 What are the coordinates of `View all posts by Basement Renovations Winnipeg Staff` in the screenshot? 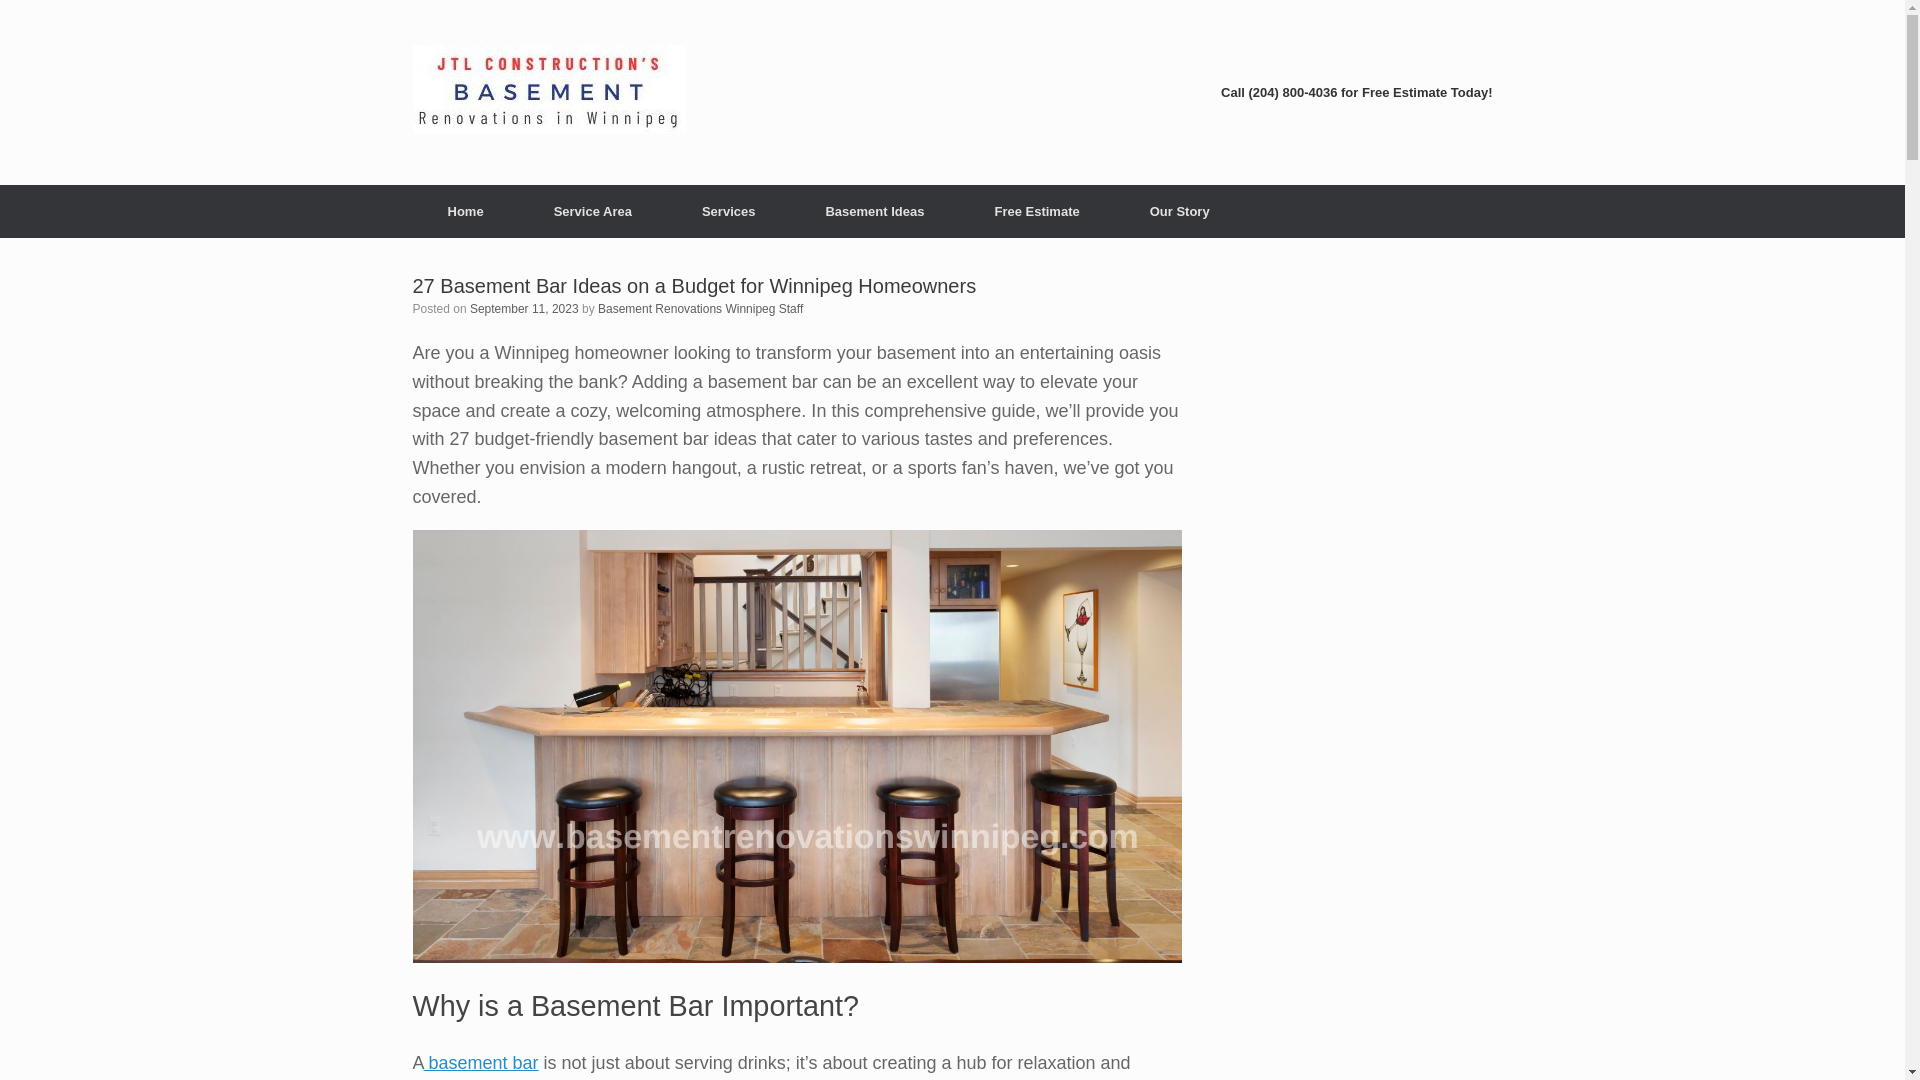 It's located at (700, 309).